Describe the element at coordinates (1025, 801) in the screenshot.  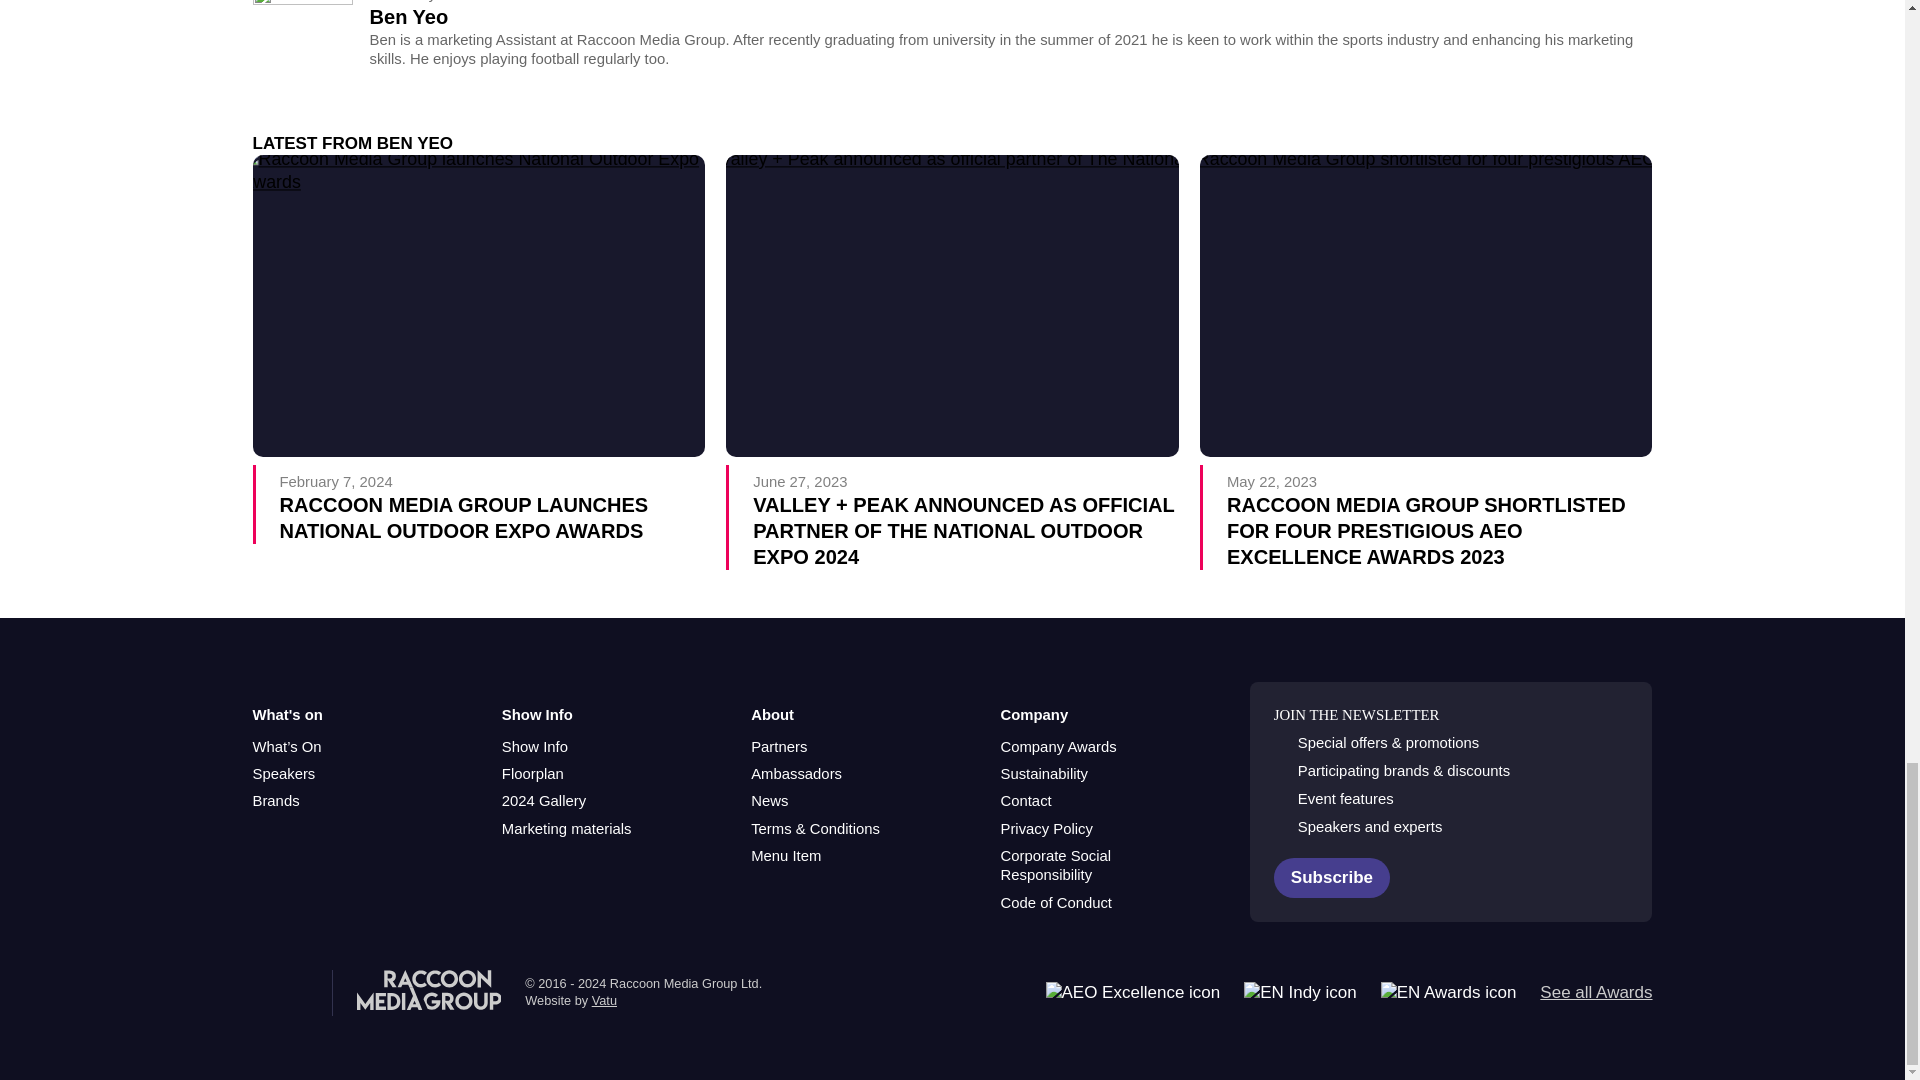
I see `Contact` at that location.